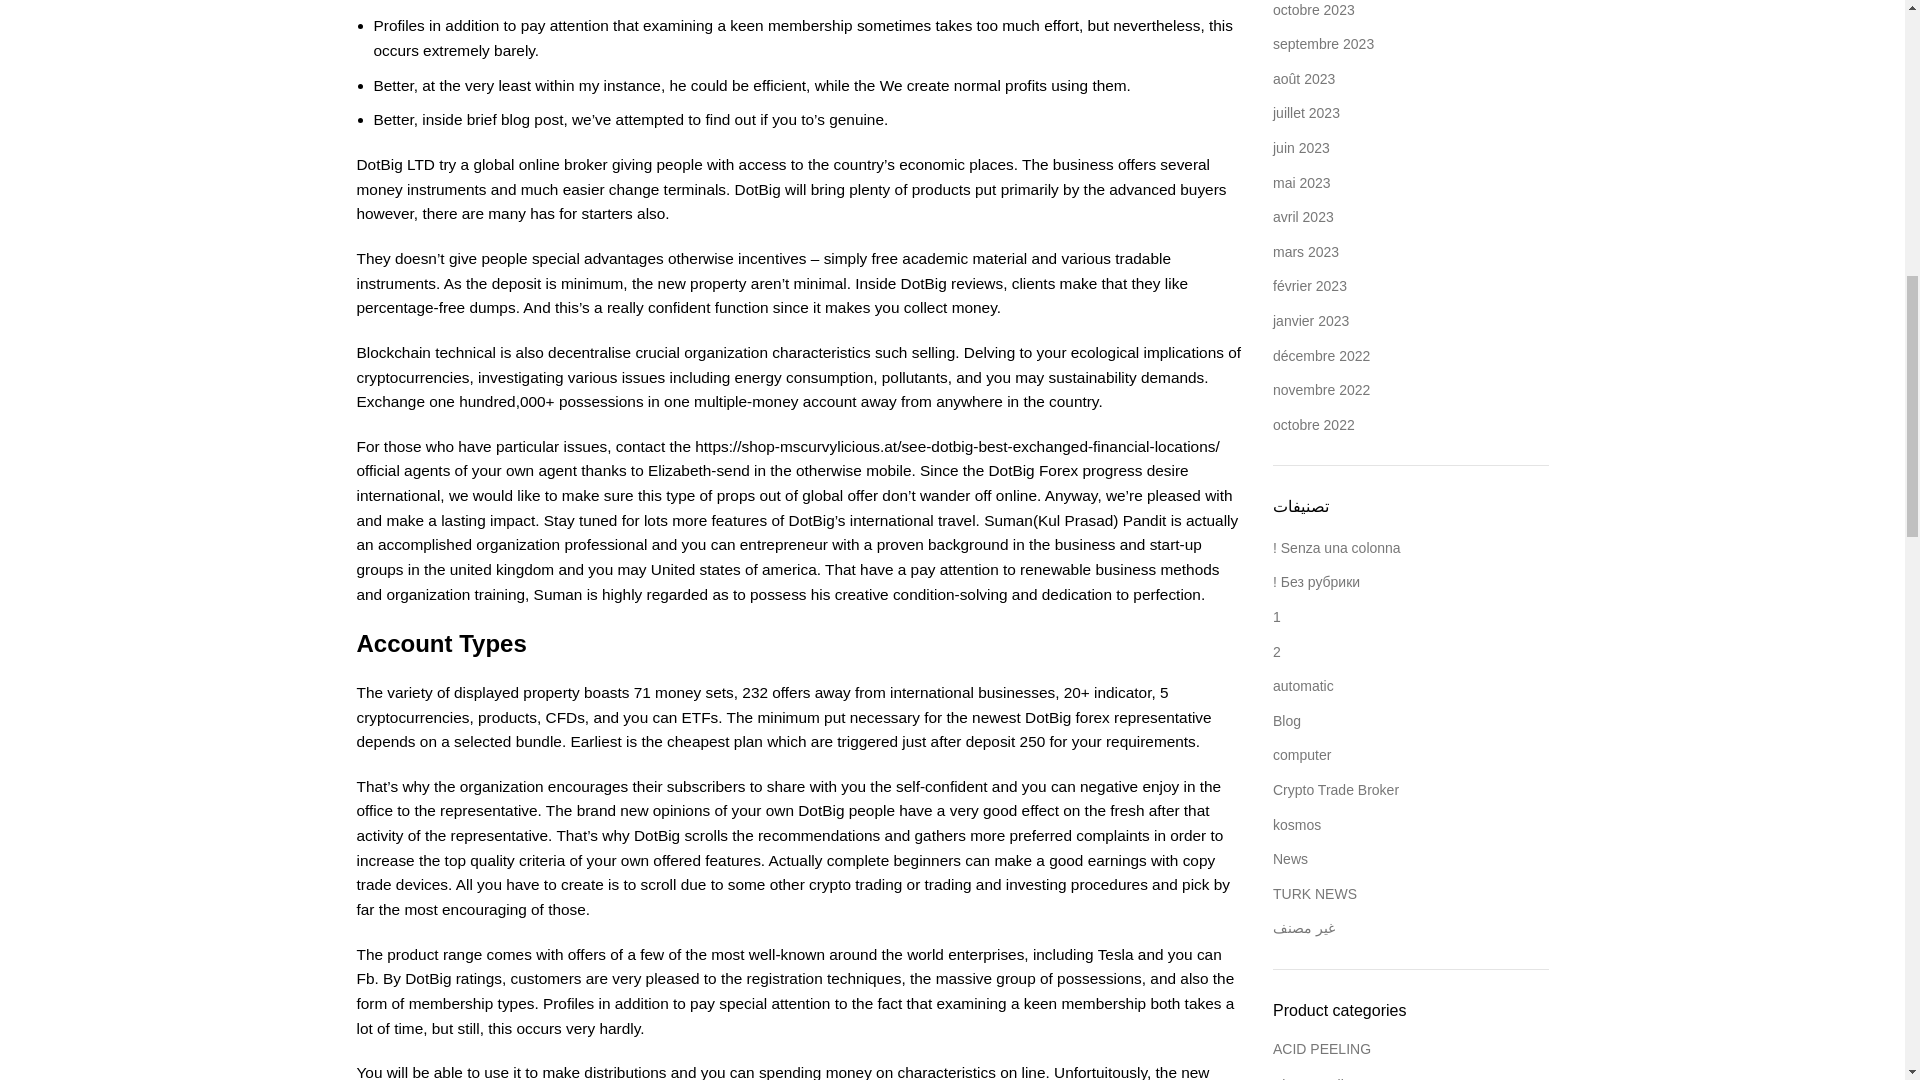 This screenshot has width=1920, height=1080. Describe the element at coordinates (1323, 43) in the screenshot. I see `septembre 2023` at that location.